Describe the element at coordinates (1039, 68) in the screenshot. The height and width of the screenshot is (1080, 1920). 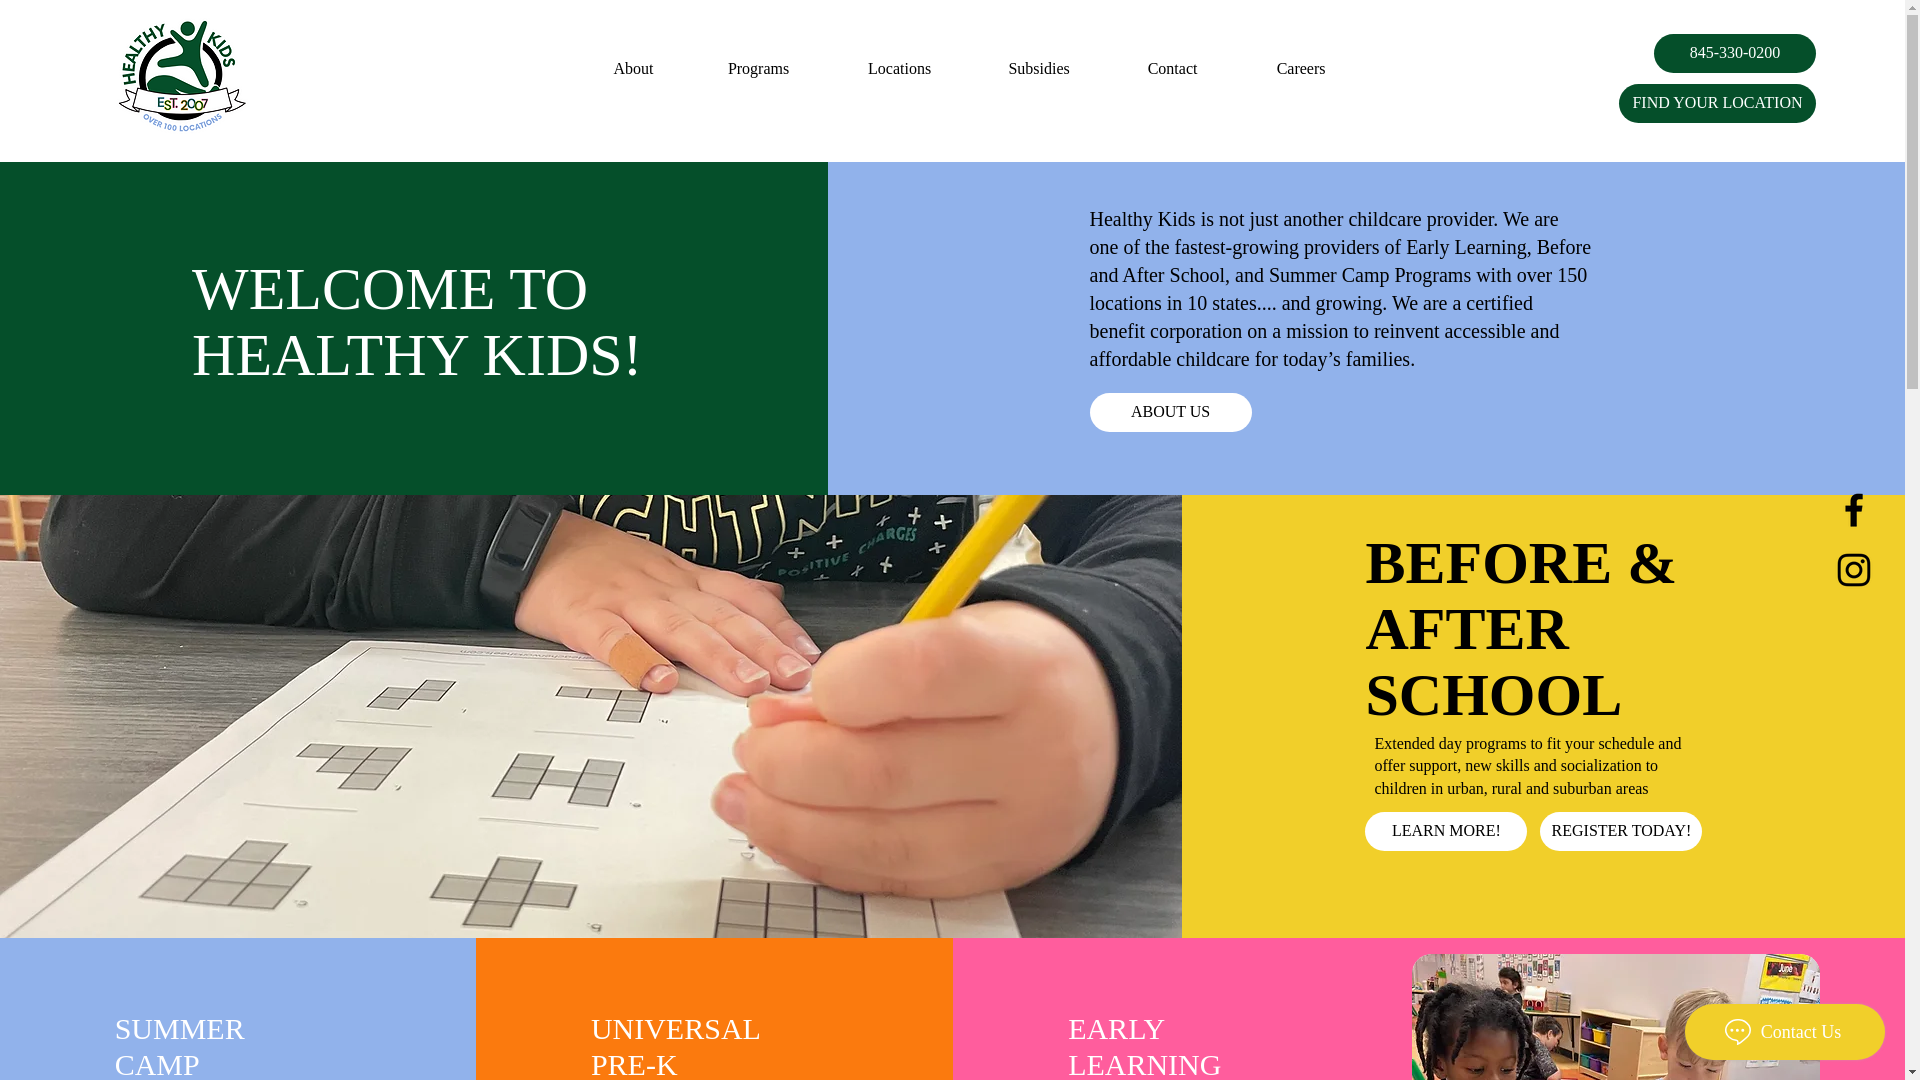
I see `Subsidies` at that location.